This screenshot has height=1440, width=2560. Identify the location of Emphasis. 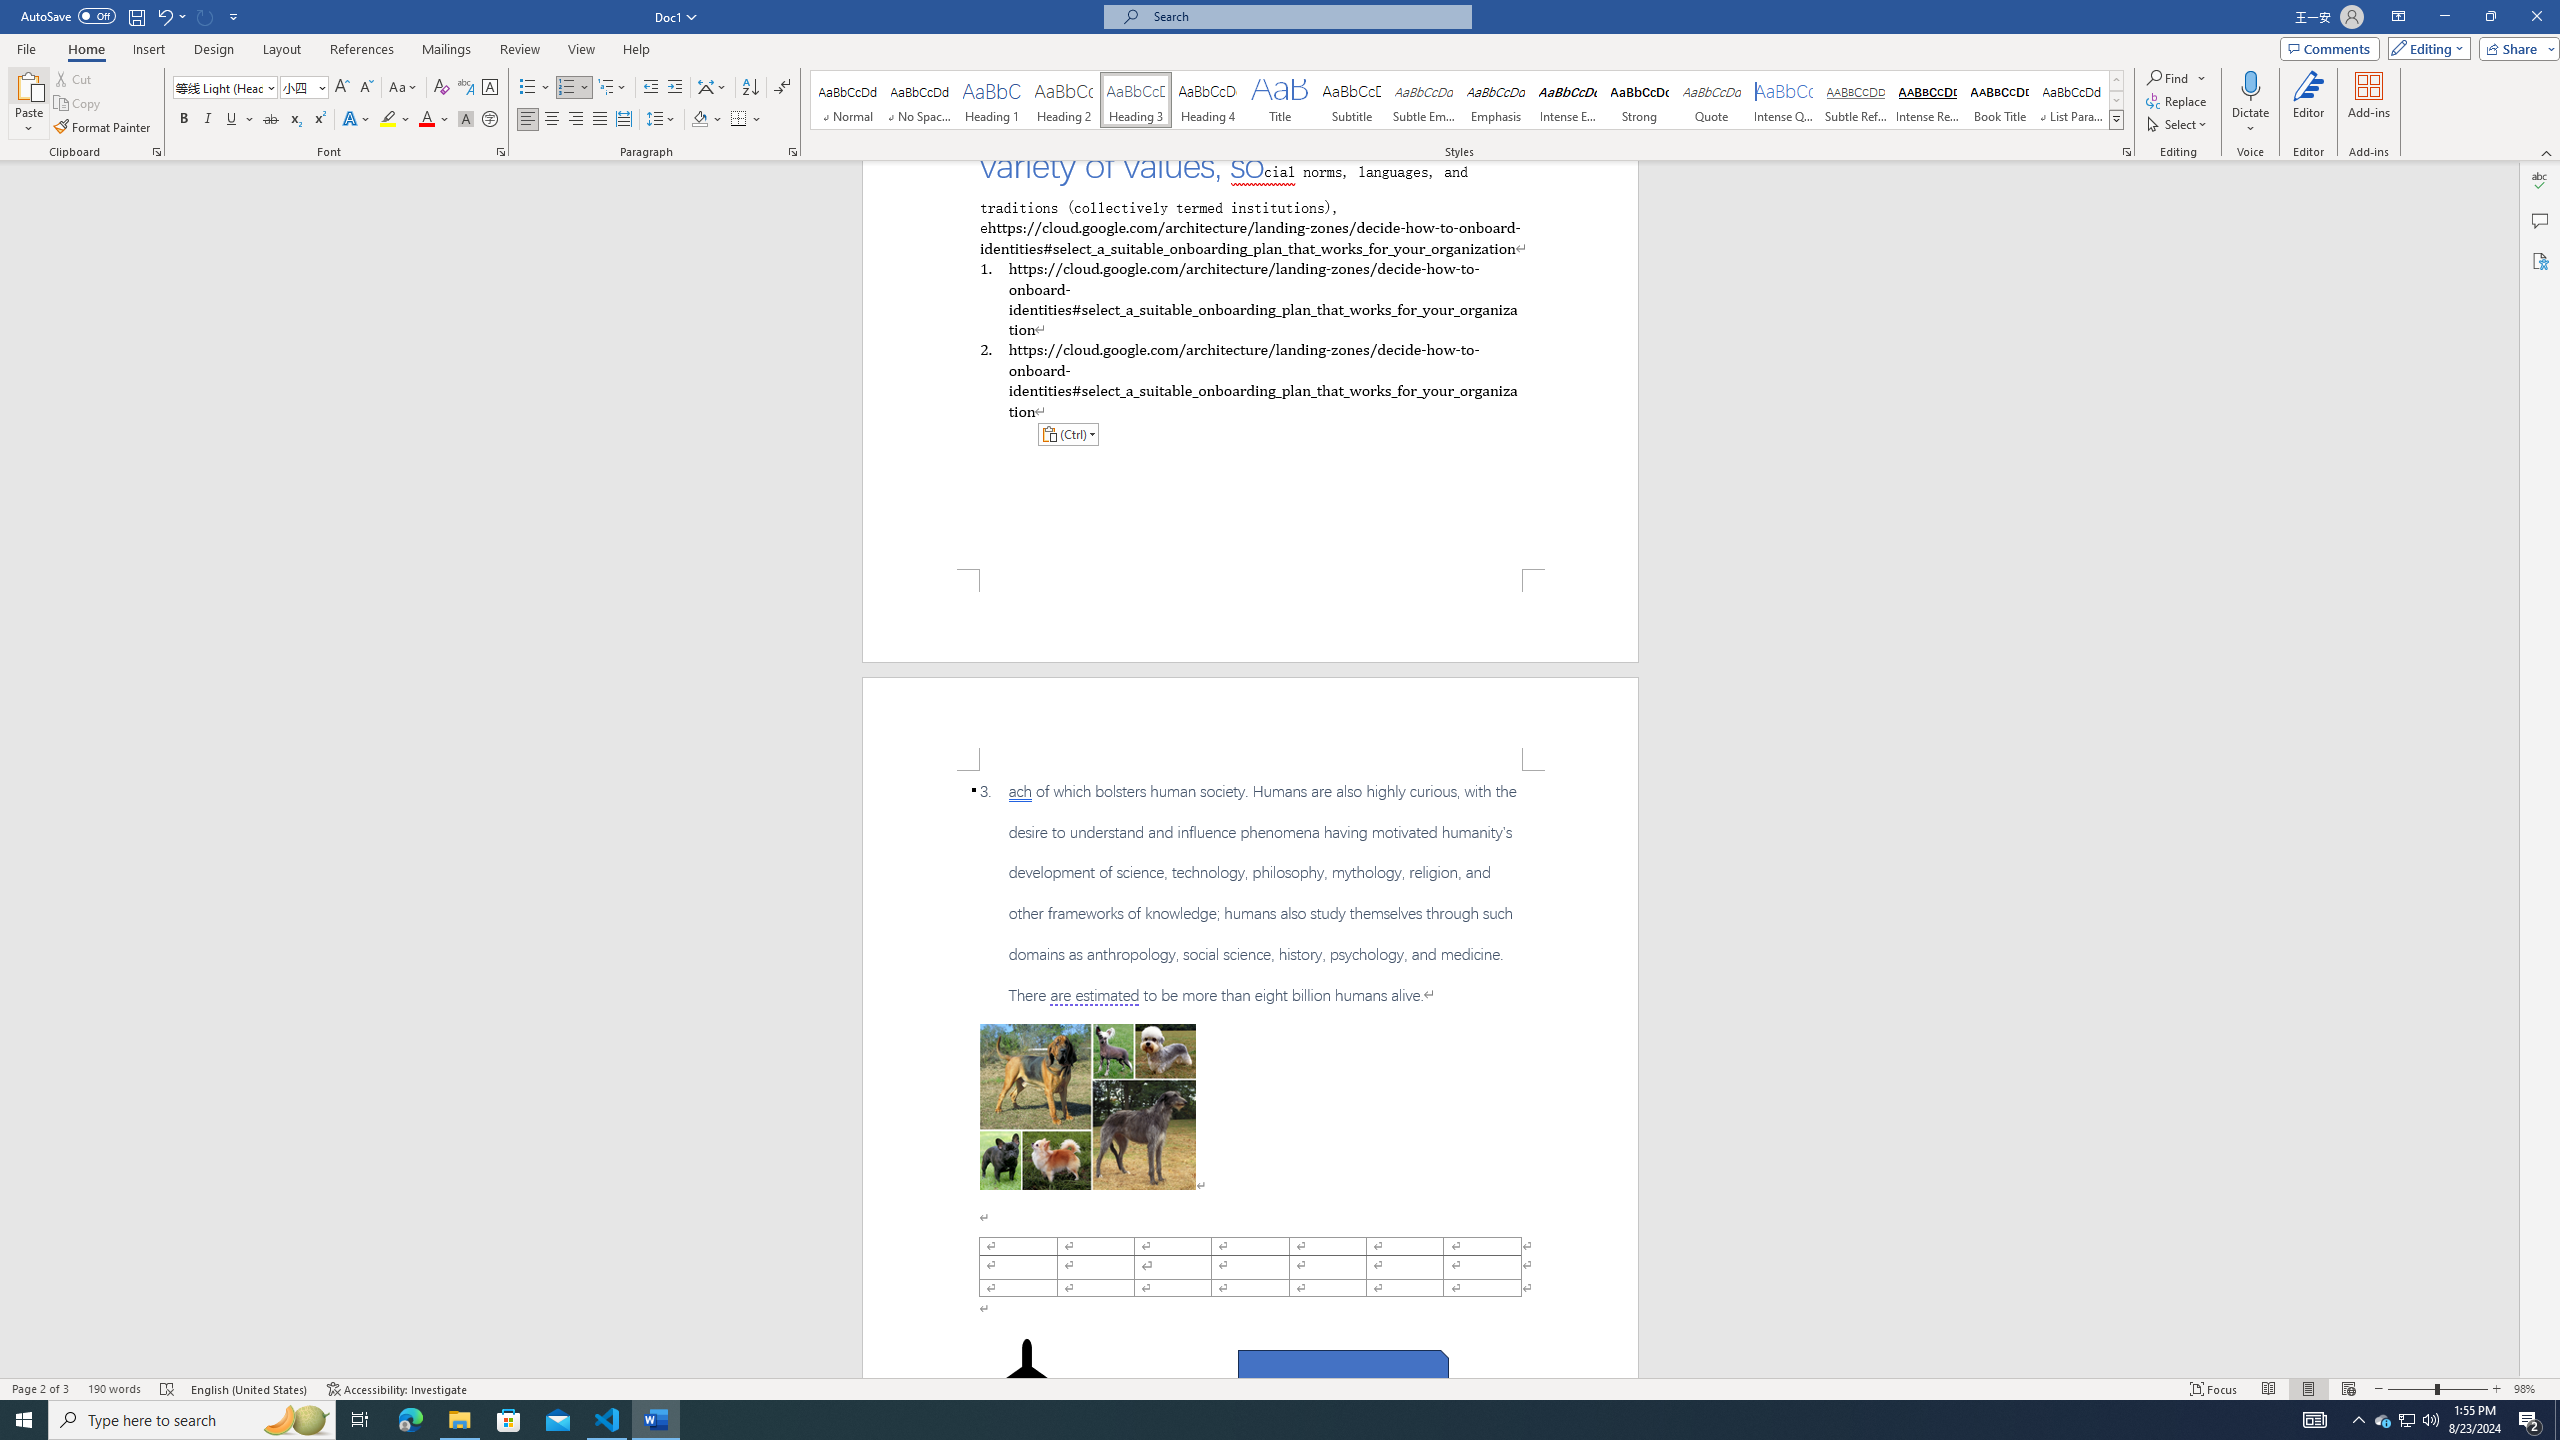
(1494, 100).